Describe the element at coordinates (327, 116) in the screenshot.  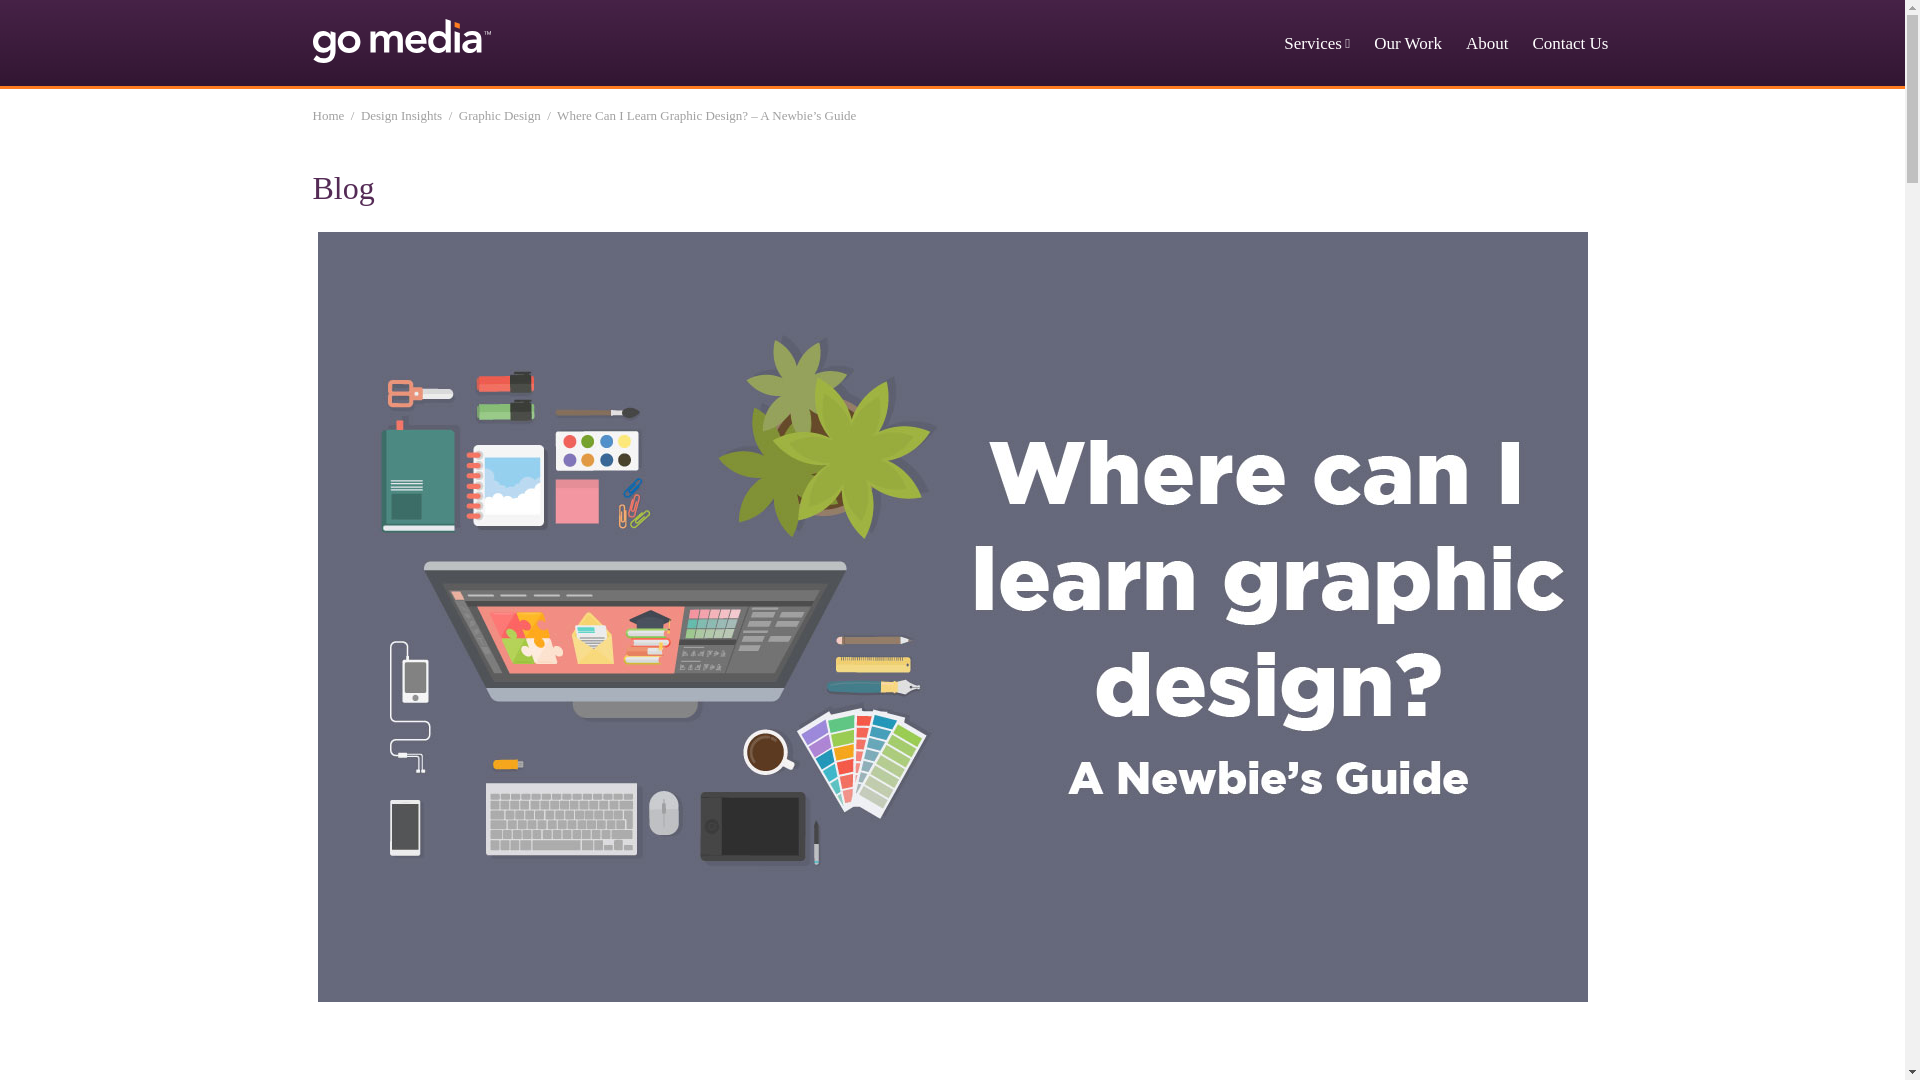
I see `Home` at that location.